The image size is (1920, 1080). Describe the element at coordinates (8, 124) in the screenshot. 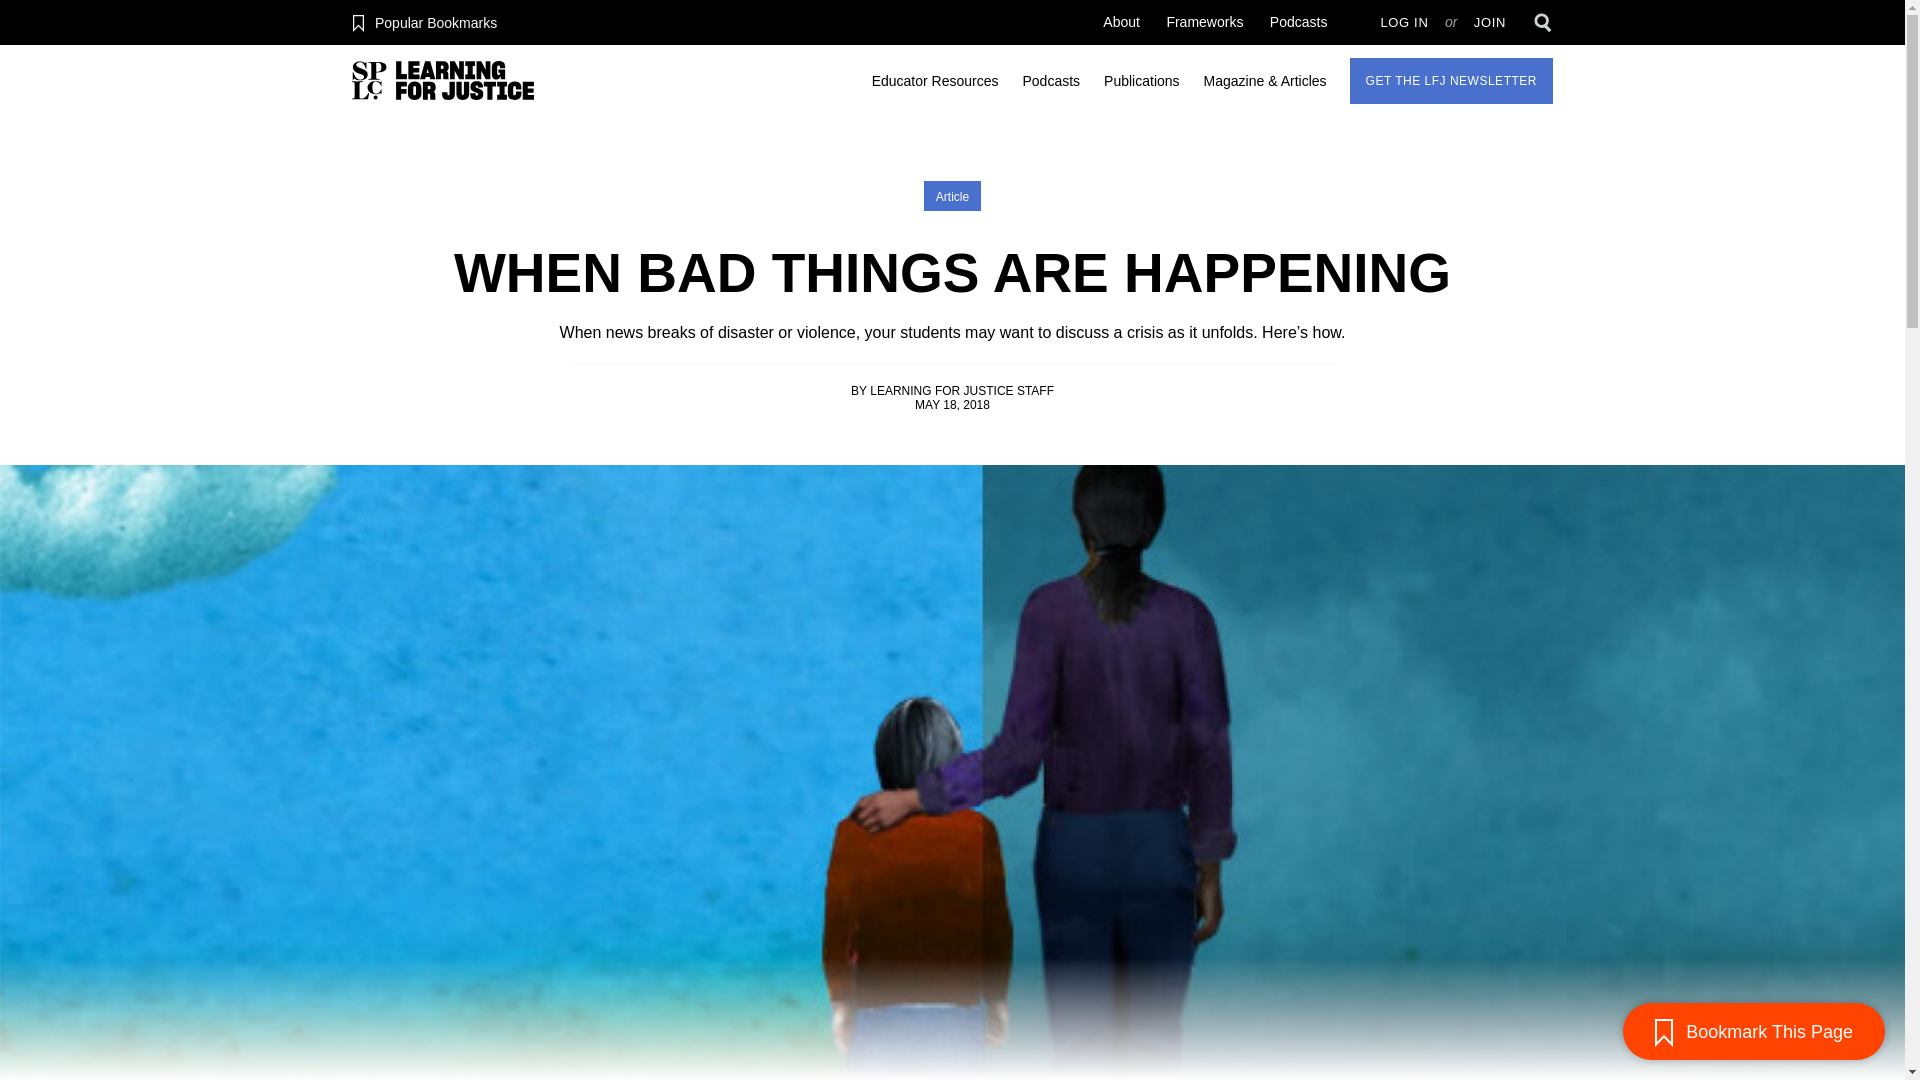

I see `SKIP TO MAIN CONTENT` at that location.